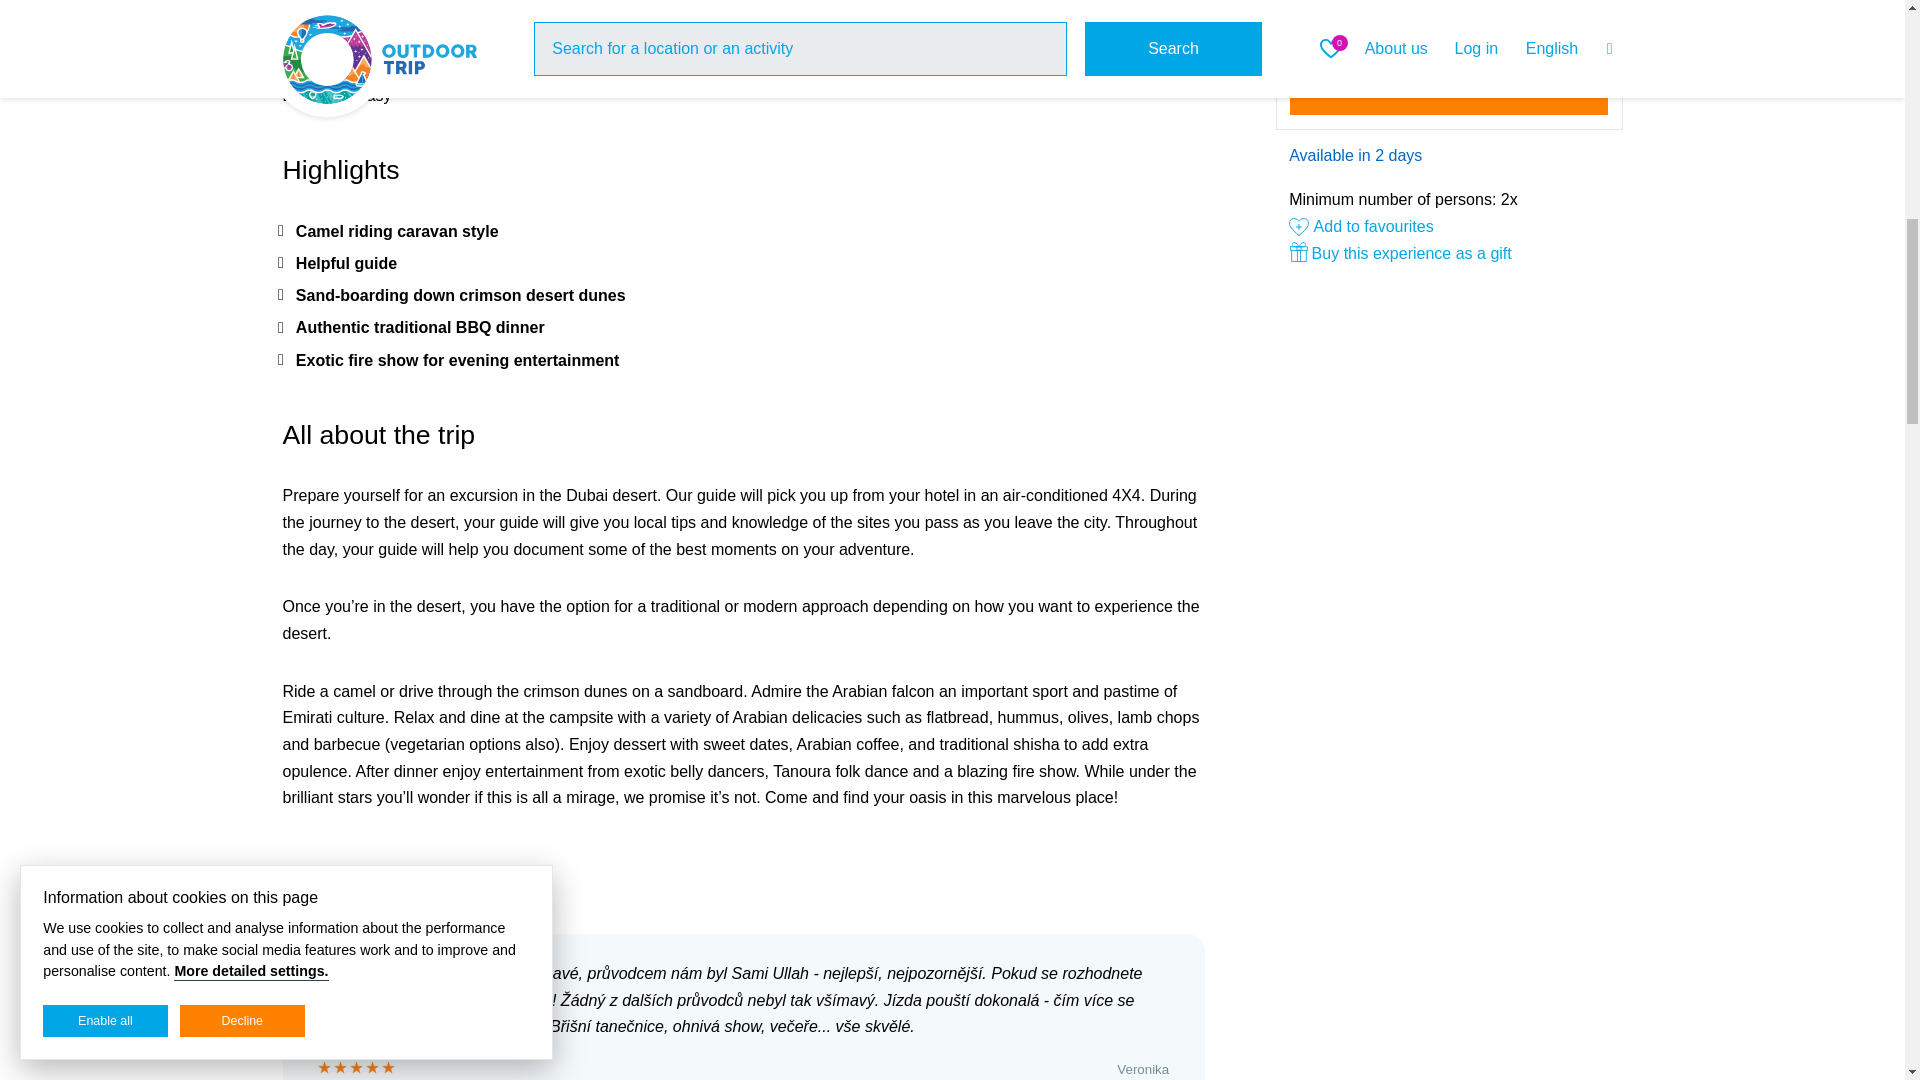 This screenshot has height=1080, width=1920. What do you see at coordinates (1449, 88) in the screenshot?
I see `Continue` at bounding box center [1449, 88].